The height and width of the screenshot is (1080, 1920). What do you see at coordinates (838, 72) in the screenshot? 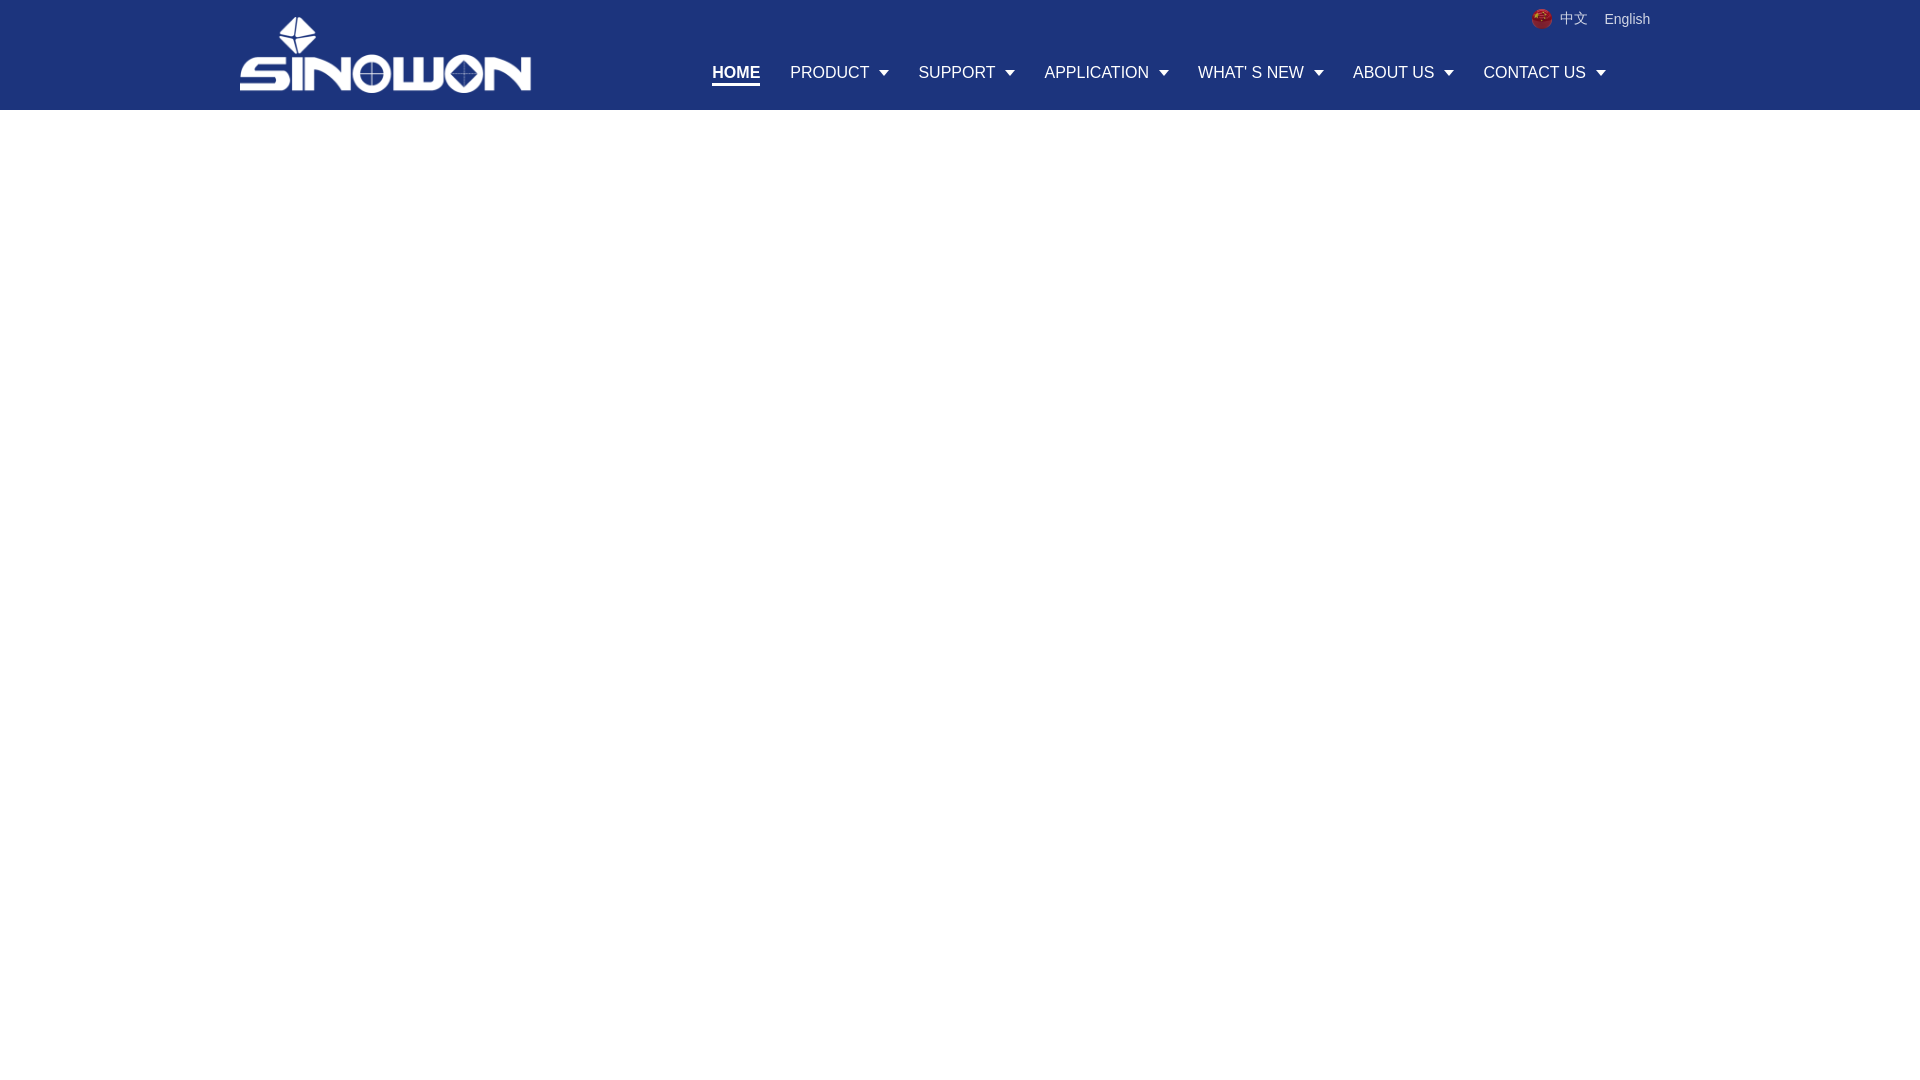
I see `PRODUCT` at bounding box center [838, 72].